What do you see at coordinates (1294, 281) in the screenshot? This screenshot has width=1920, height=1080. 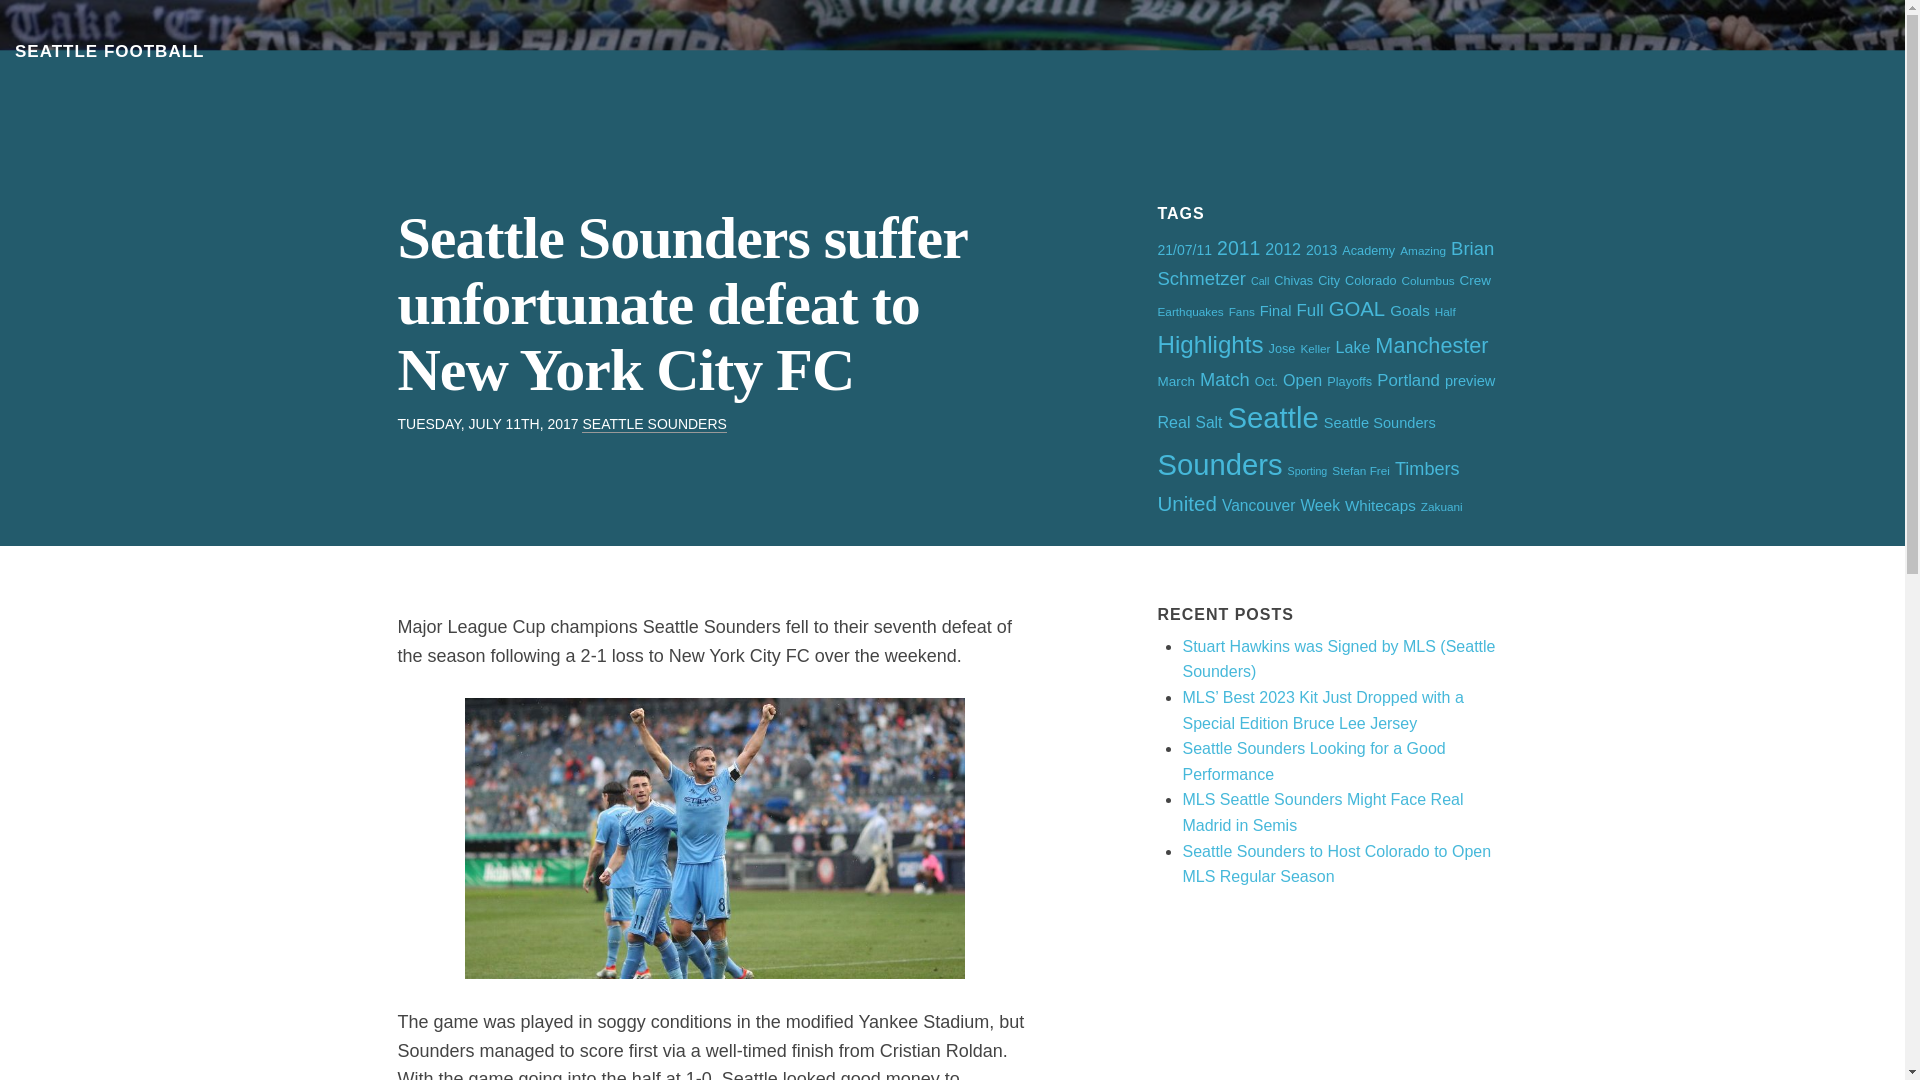 I see `Chivas` at bounding box center [1294, 281].